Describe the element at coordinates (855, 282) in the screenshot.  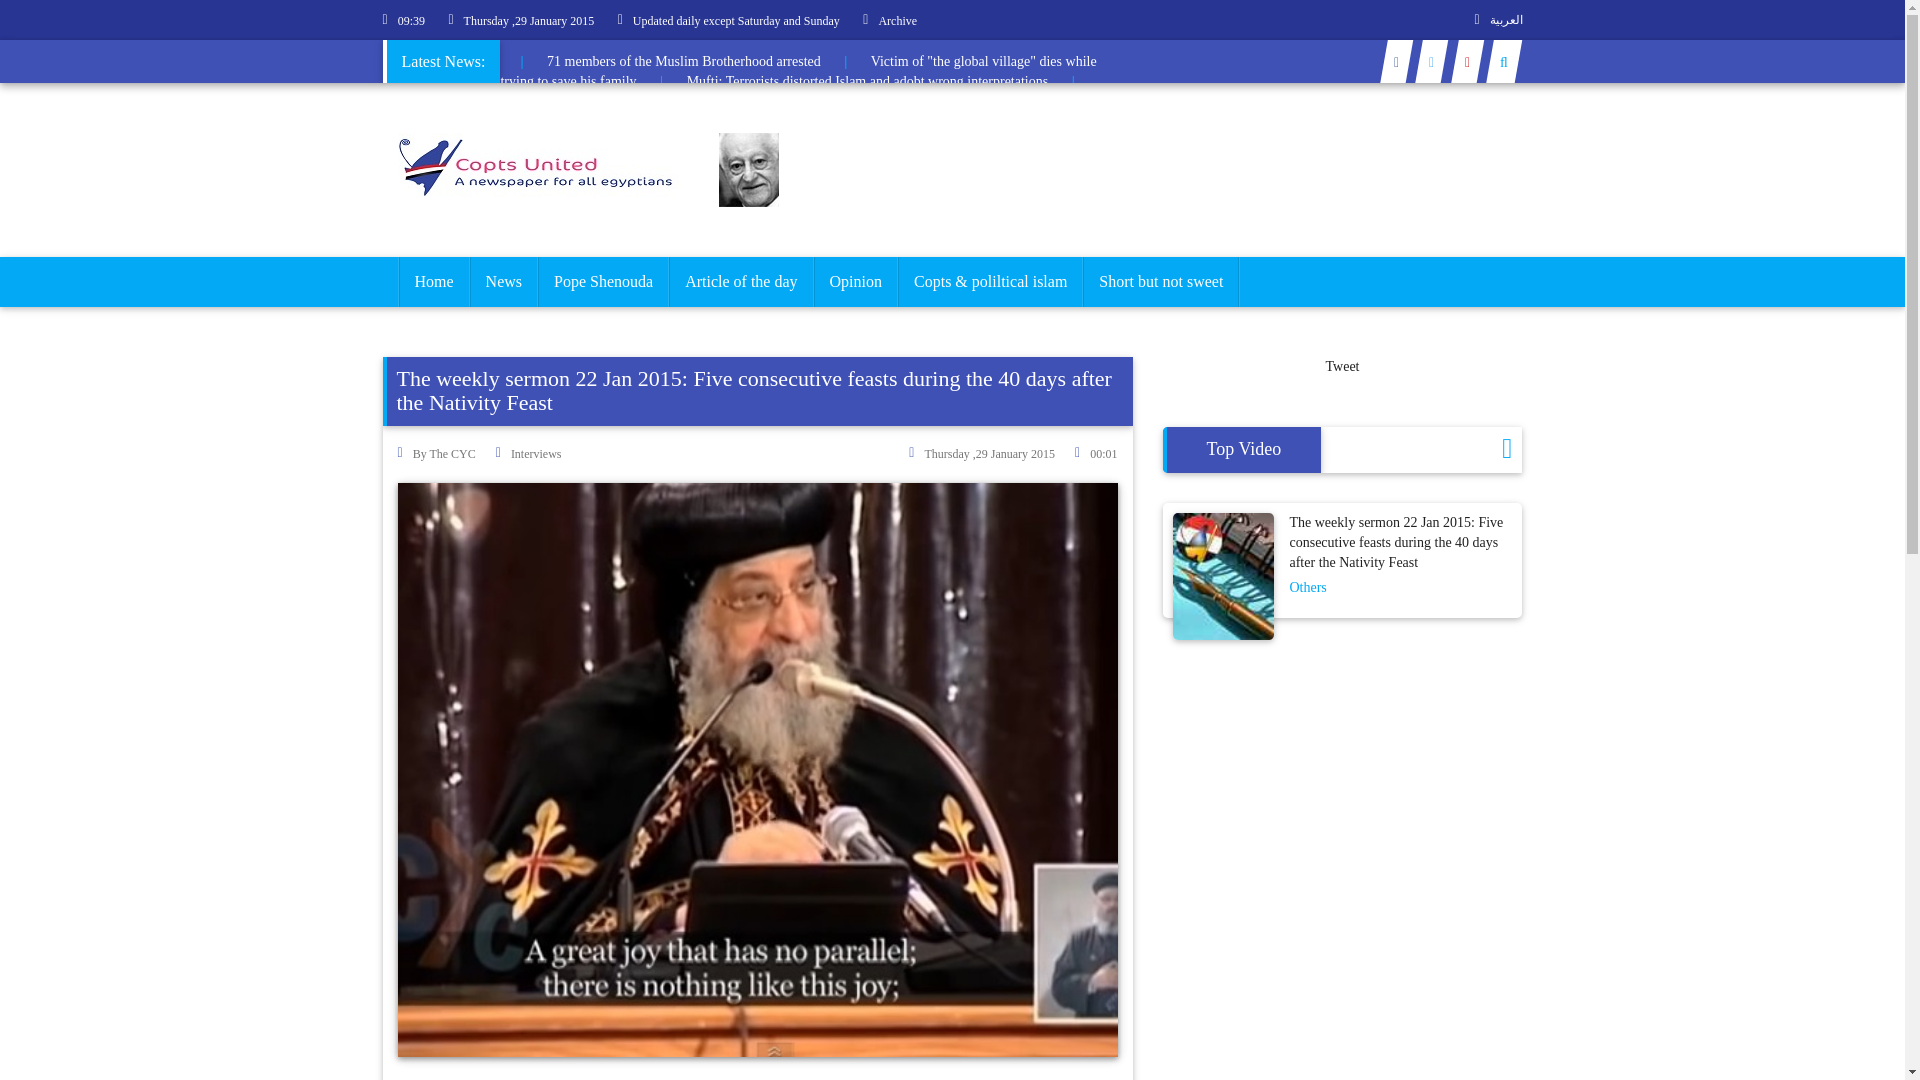
I see `Opinion` at that location.